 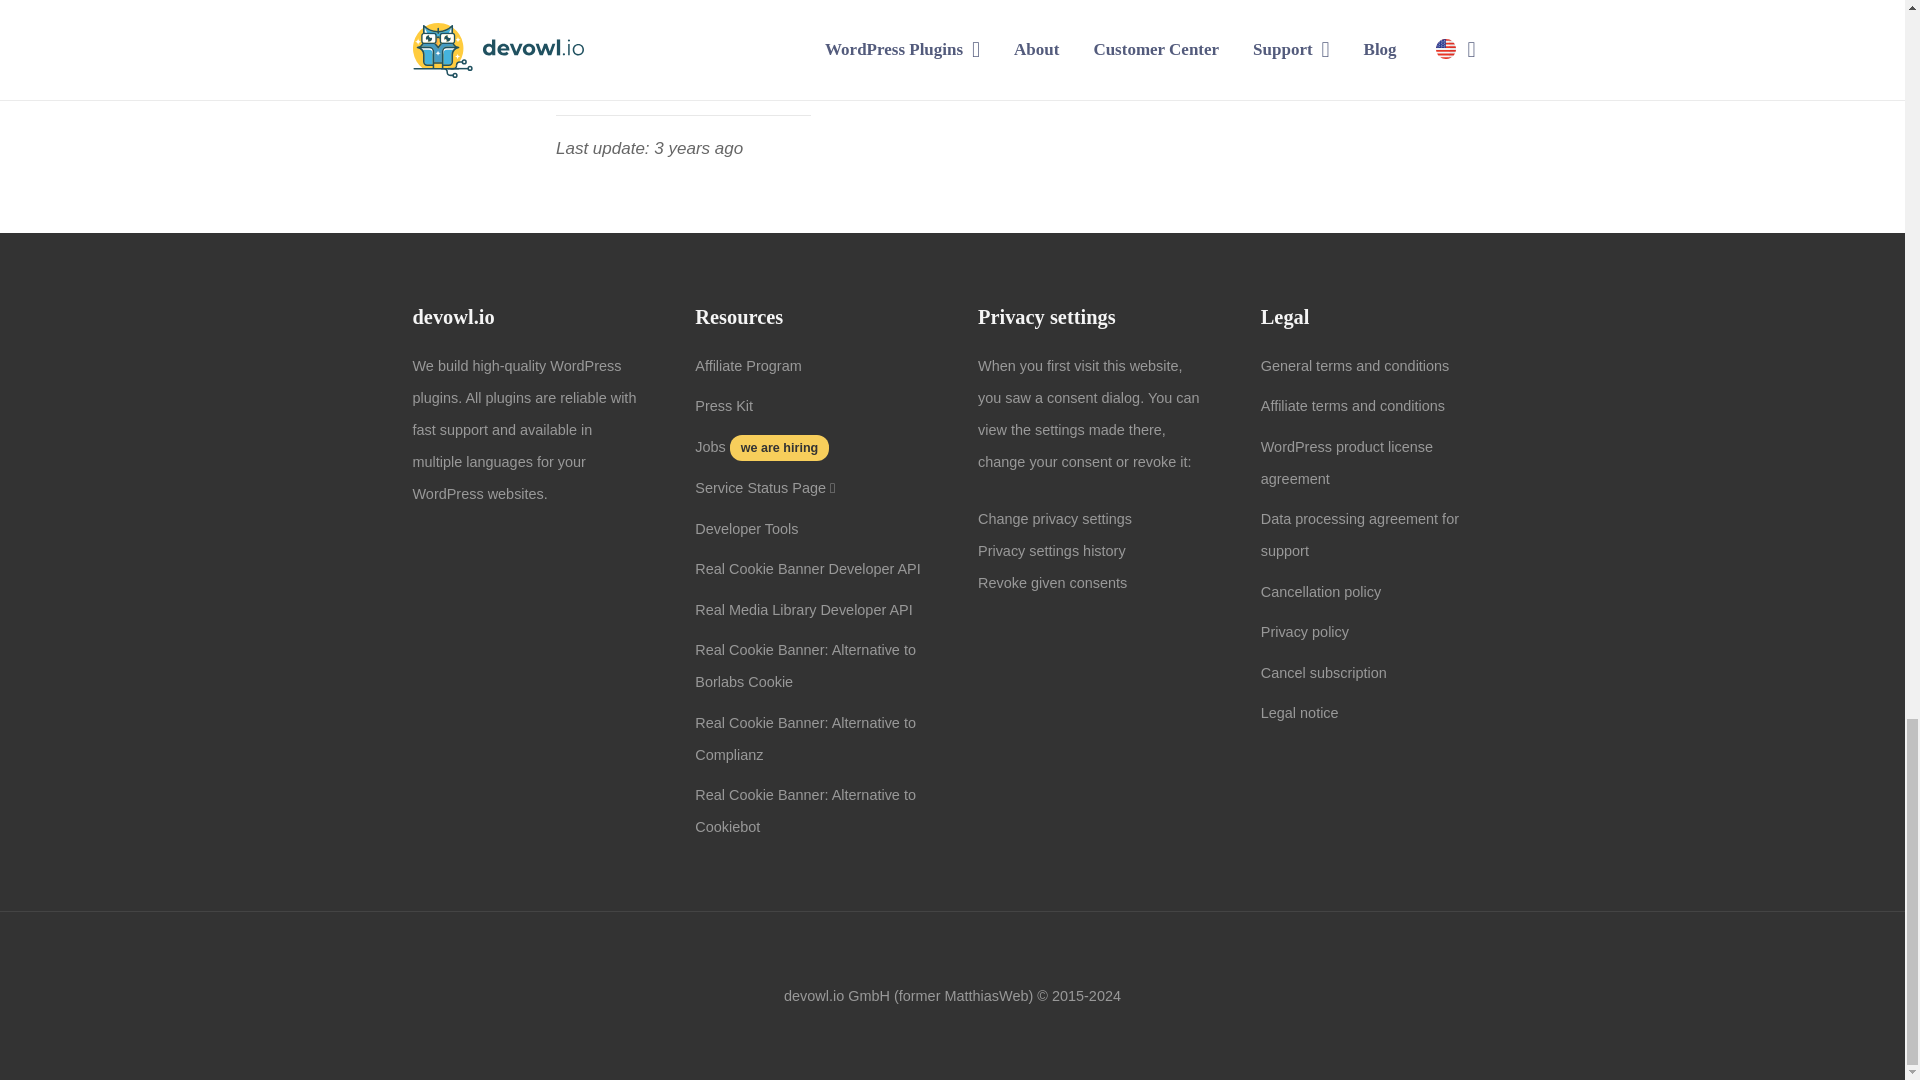 What do you see at coordinates (724, 406) in the screenshot?
I see `Press Kit` at bounding box center [724, 406].